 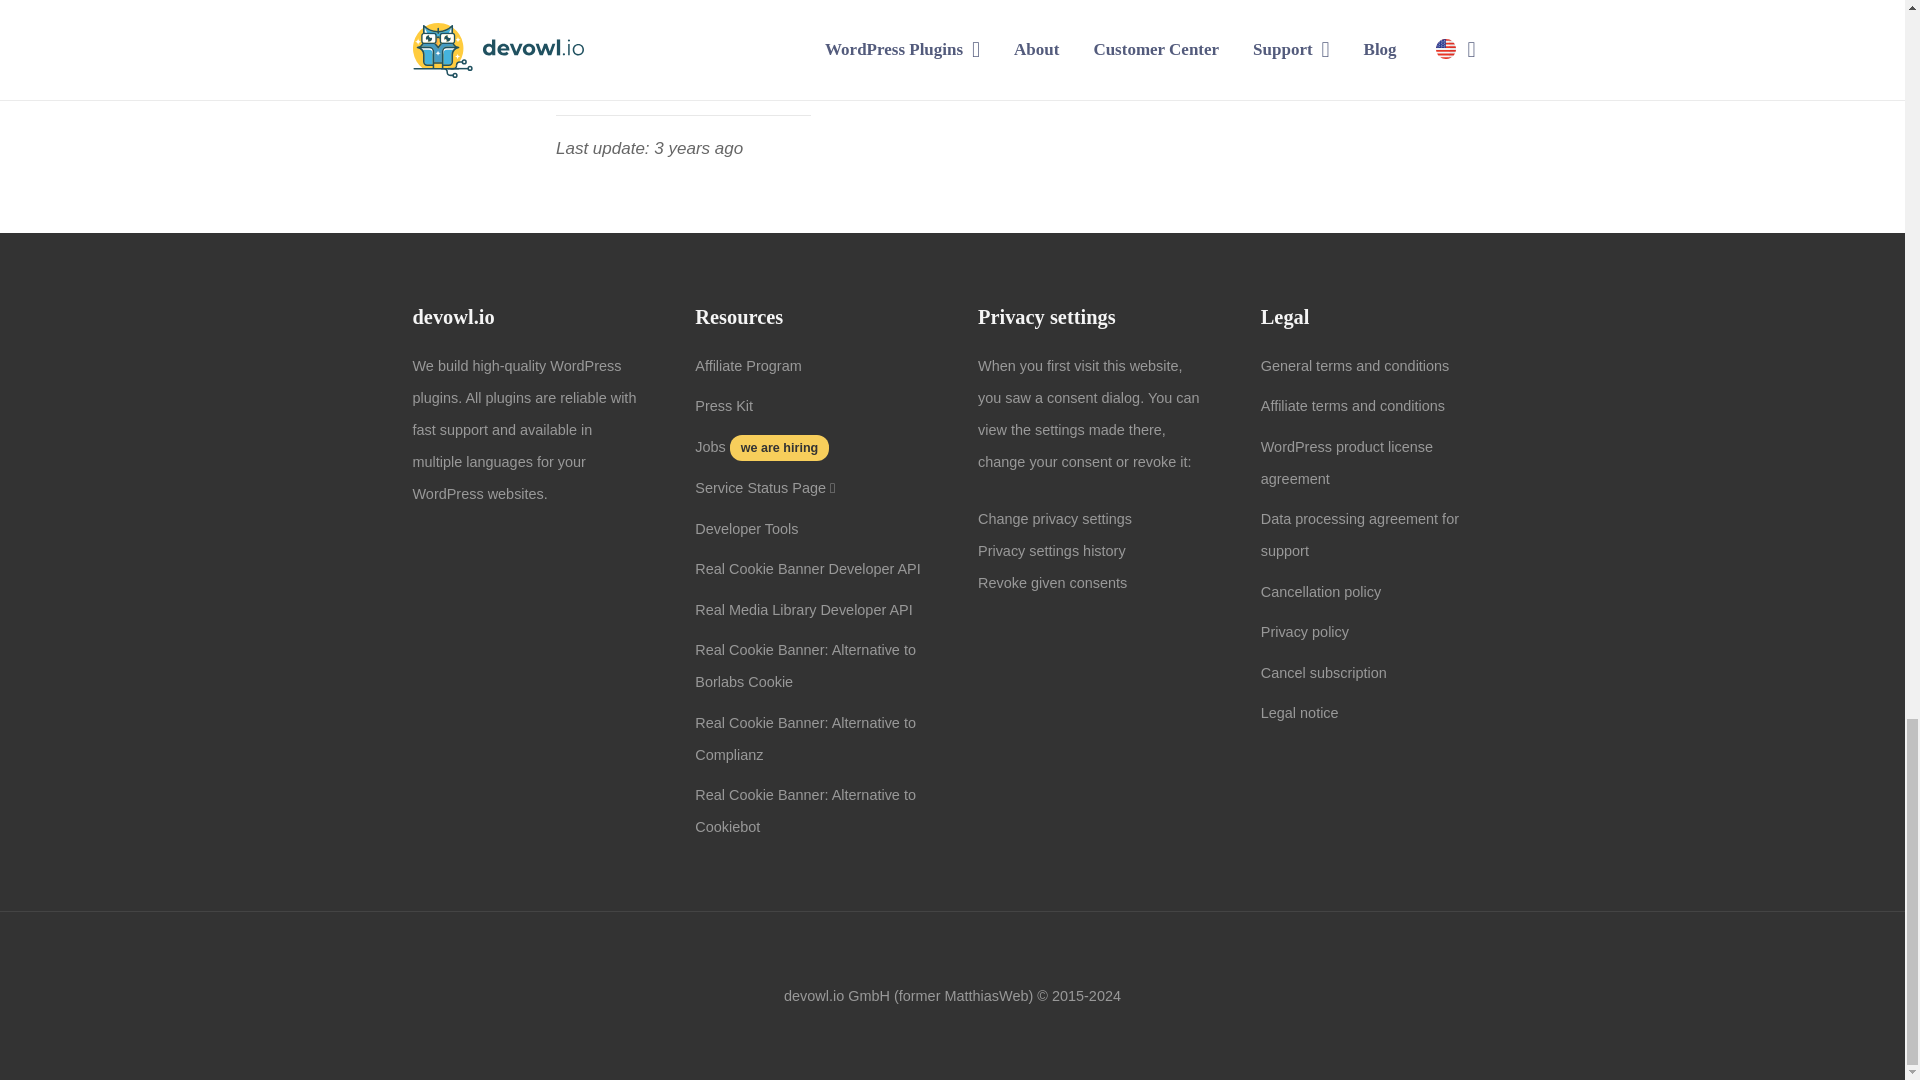 What do you see at coordinates (724, 406) in the screenshot?
I see `Press Kit` at bounding box center [724, 406].